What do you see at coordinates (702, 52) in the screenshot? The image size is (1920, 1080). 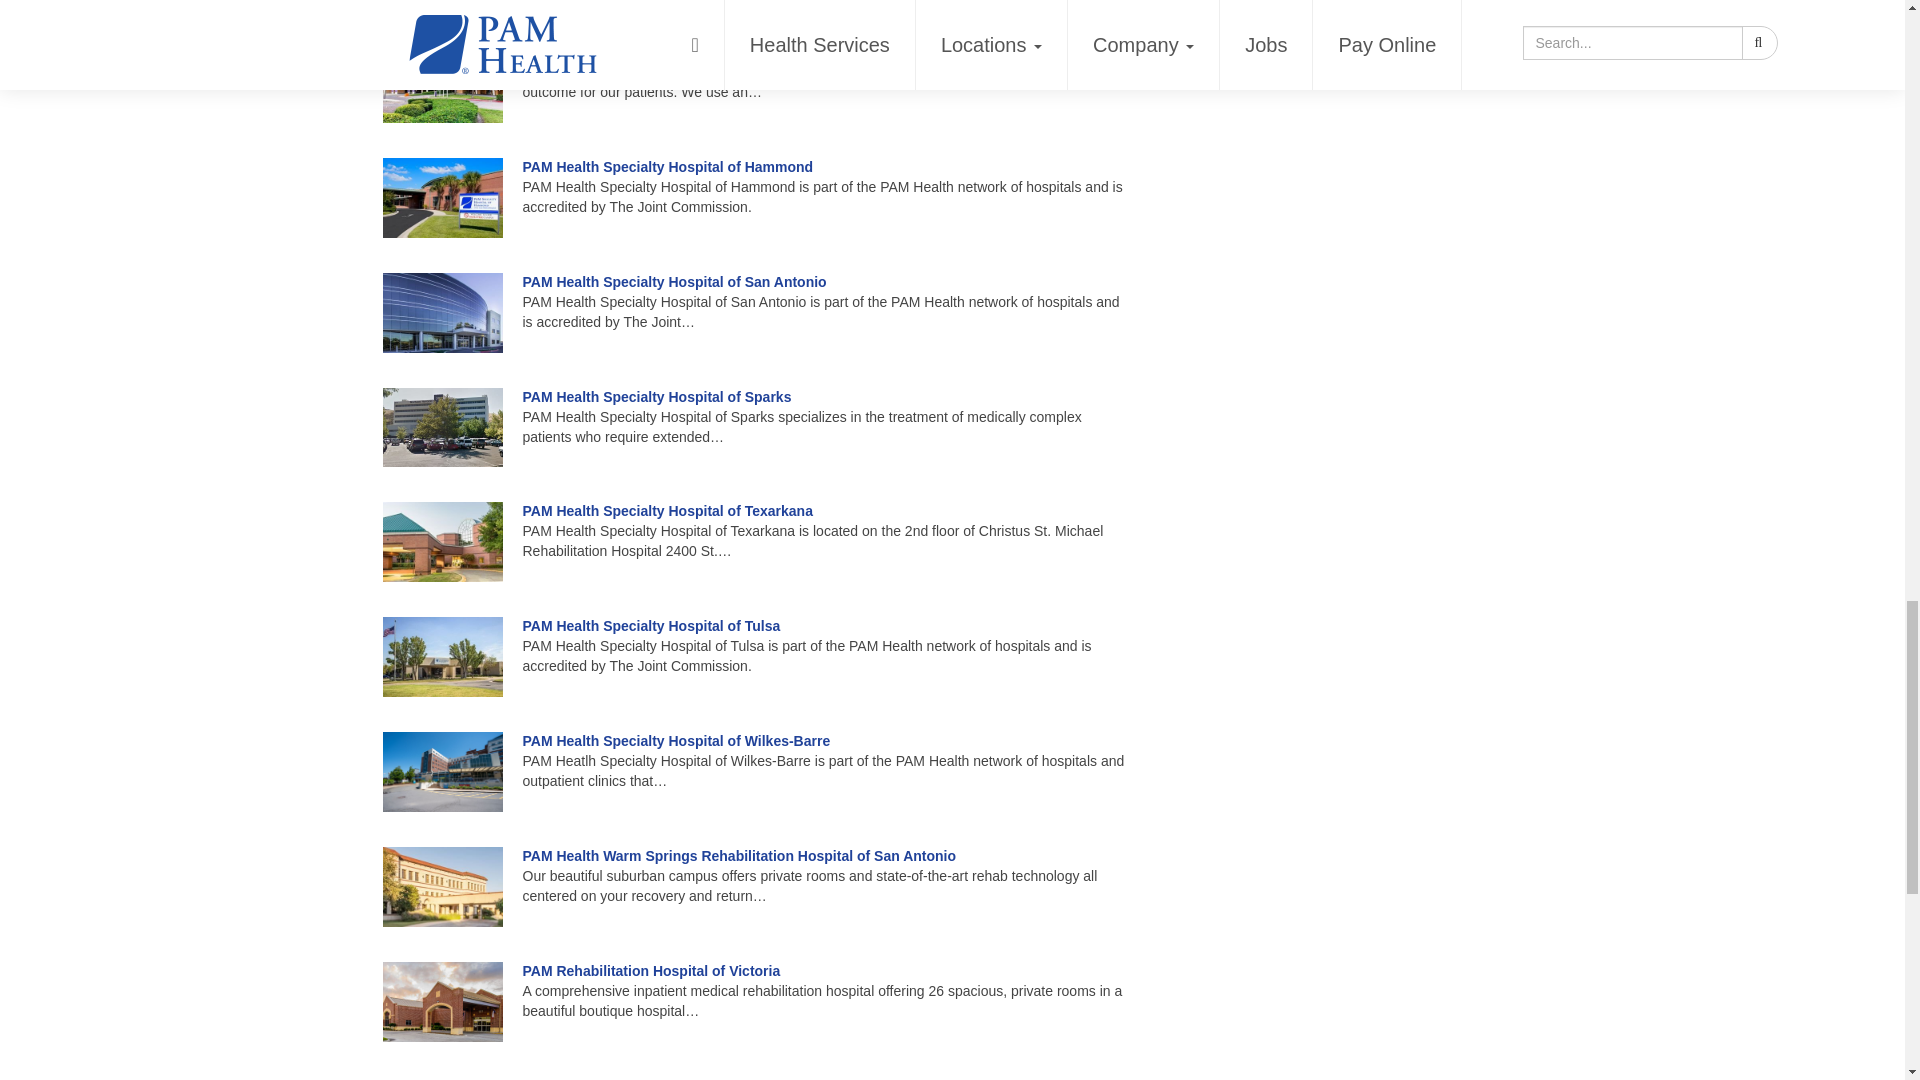 I see `PAM Health Specialty Hospital of Corpus Christi North` at bounding box center [702, 52].